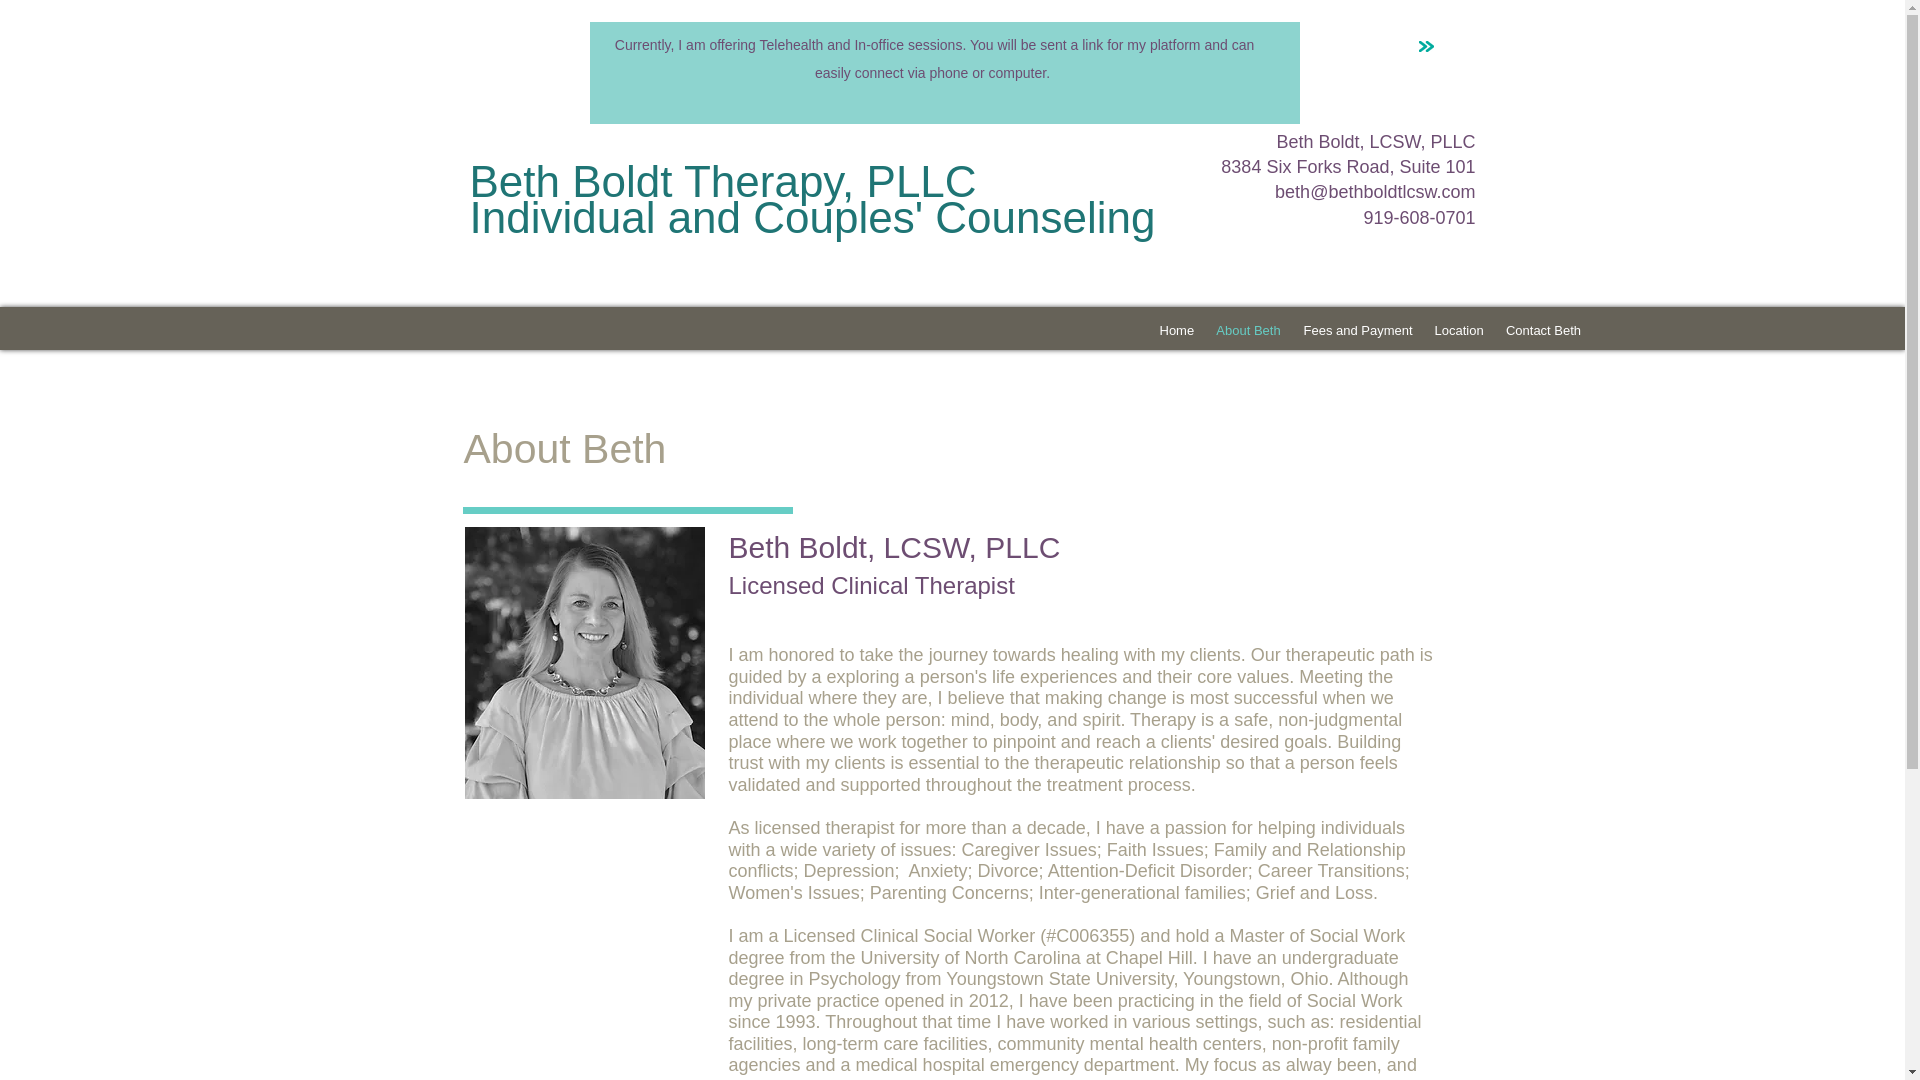  What do you see at coordinates (1357, 330) in the screenshot?
I see `Fees and Payment` at bounding box center [1357, 330].